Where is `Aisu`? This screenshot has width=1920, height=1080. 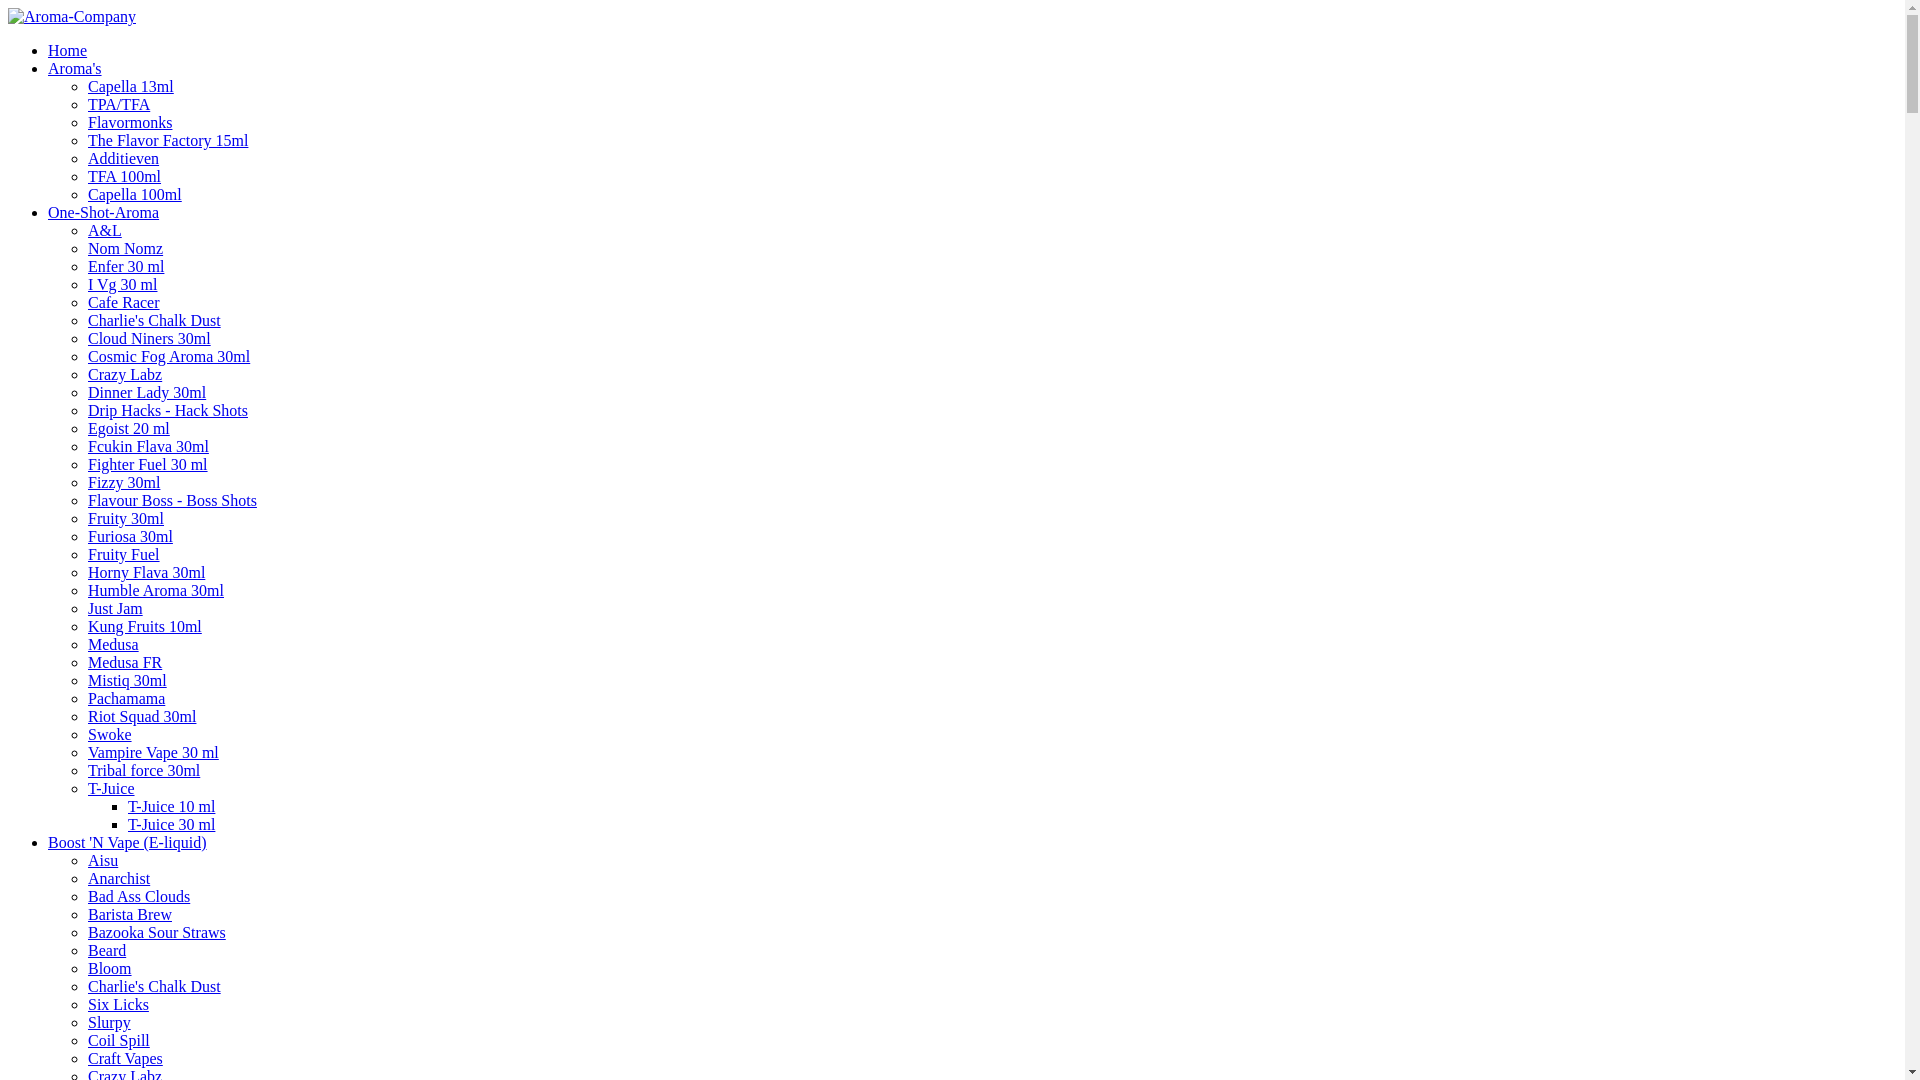 Aisu is located at coordinates (103, 860).